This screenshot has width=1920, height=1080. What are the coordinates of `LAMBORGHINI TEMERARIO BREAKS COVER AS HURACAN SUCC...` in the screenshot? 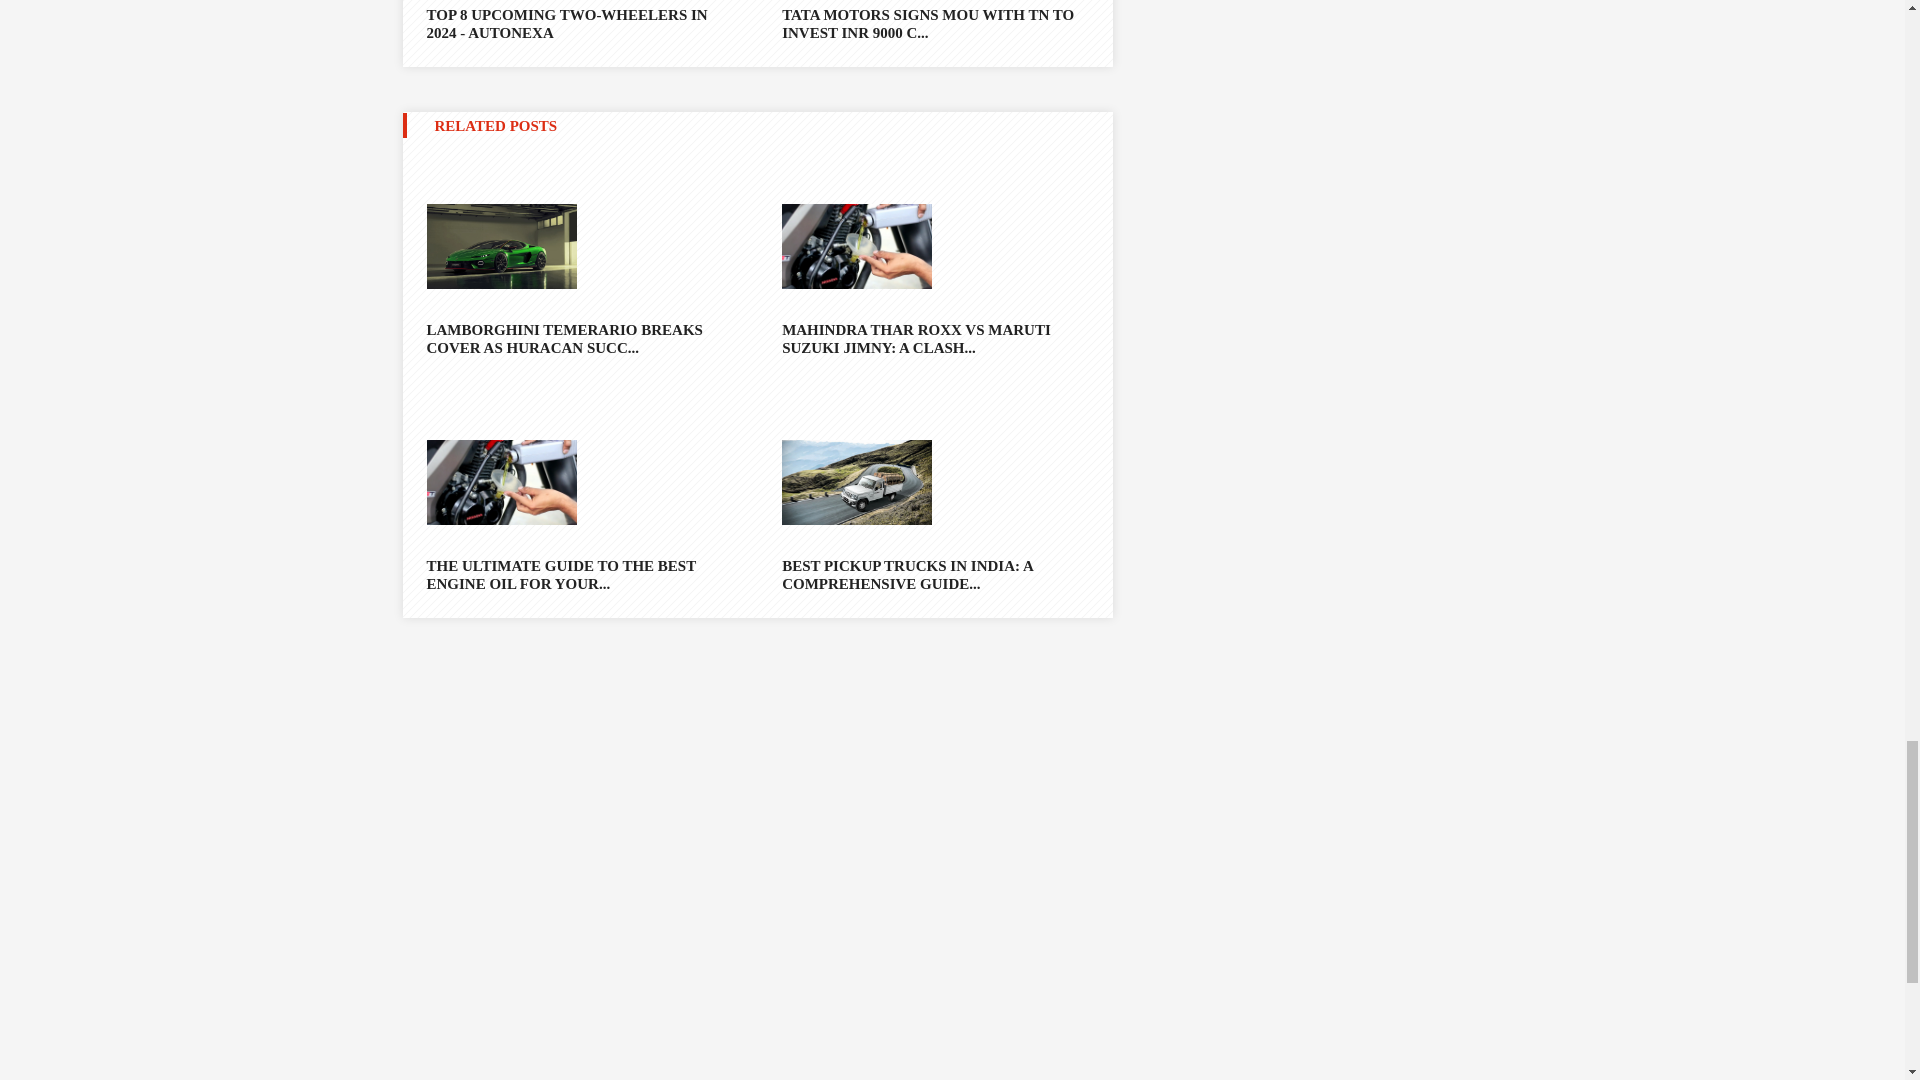 It's located at (578, 338).